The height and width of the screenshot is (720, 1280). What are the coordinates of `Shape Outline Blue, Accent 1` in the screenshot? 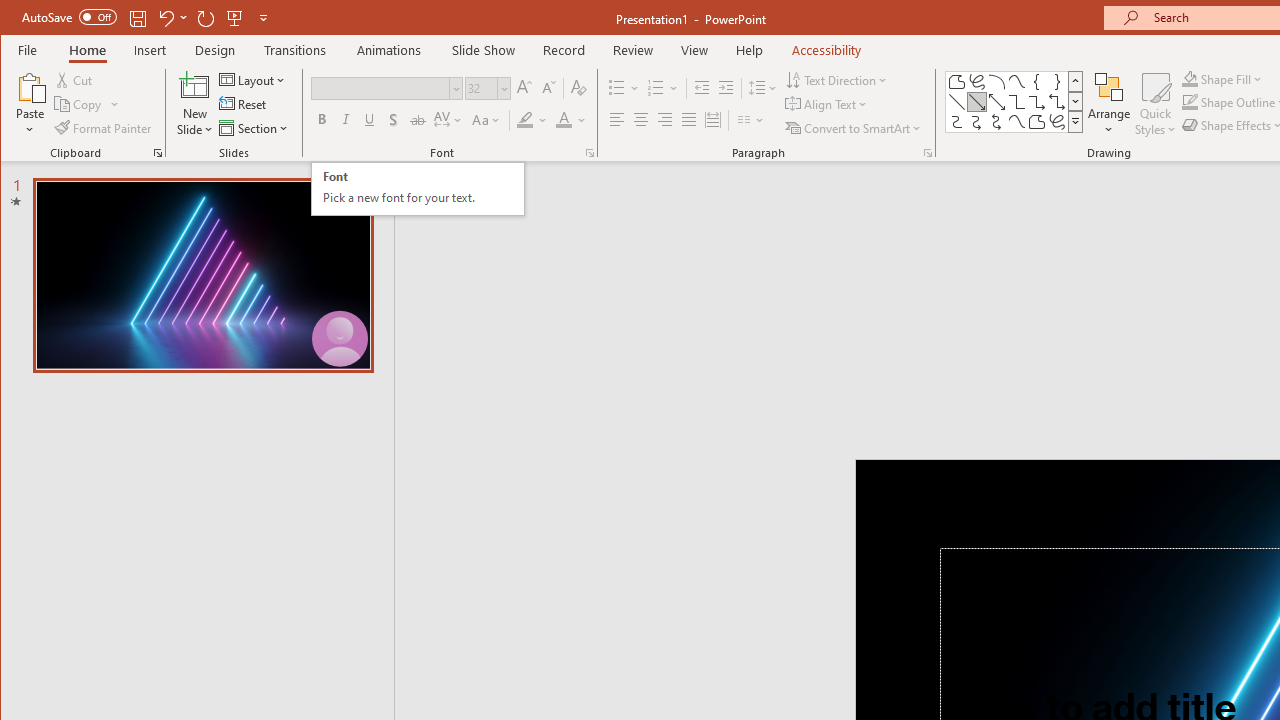 It's located at (1189, 102).